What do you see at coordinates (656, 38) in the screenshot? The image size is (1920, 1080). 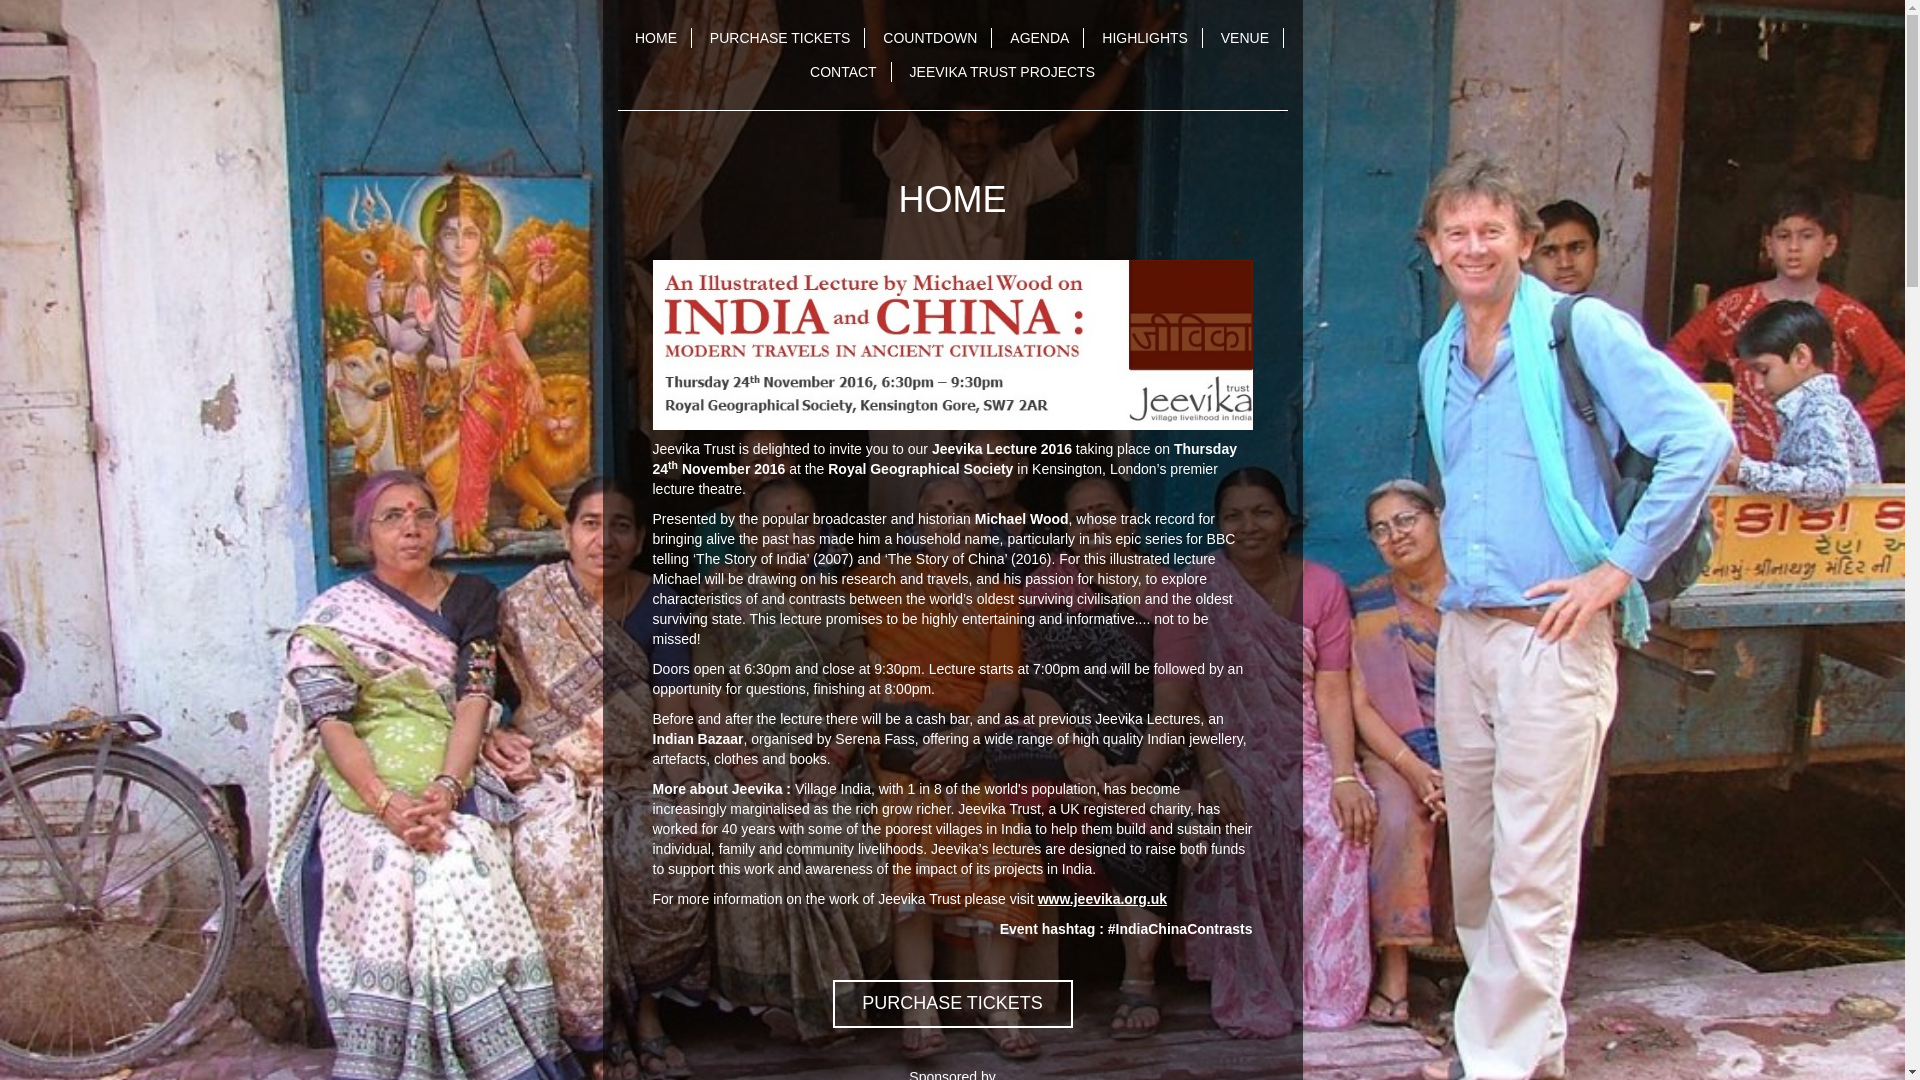 I see `HOME` at bounding box center [656, 38].